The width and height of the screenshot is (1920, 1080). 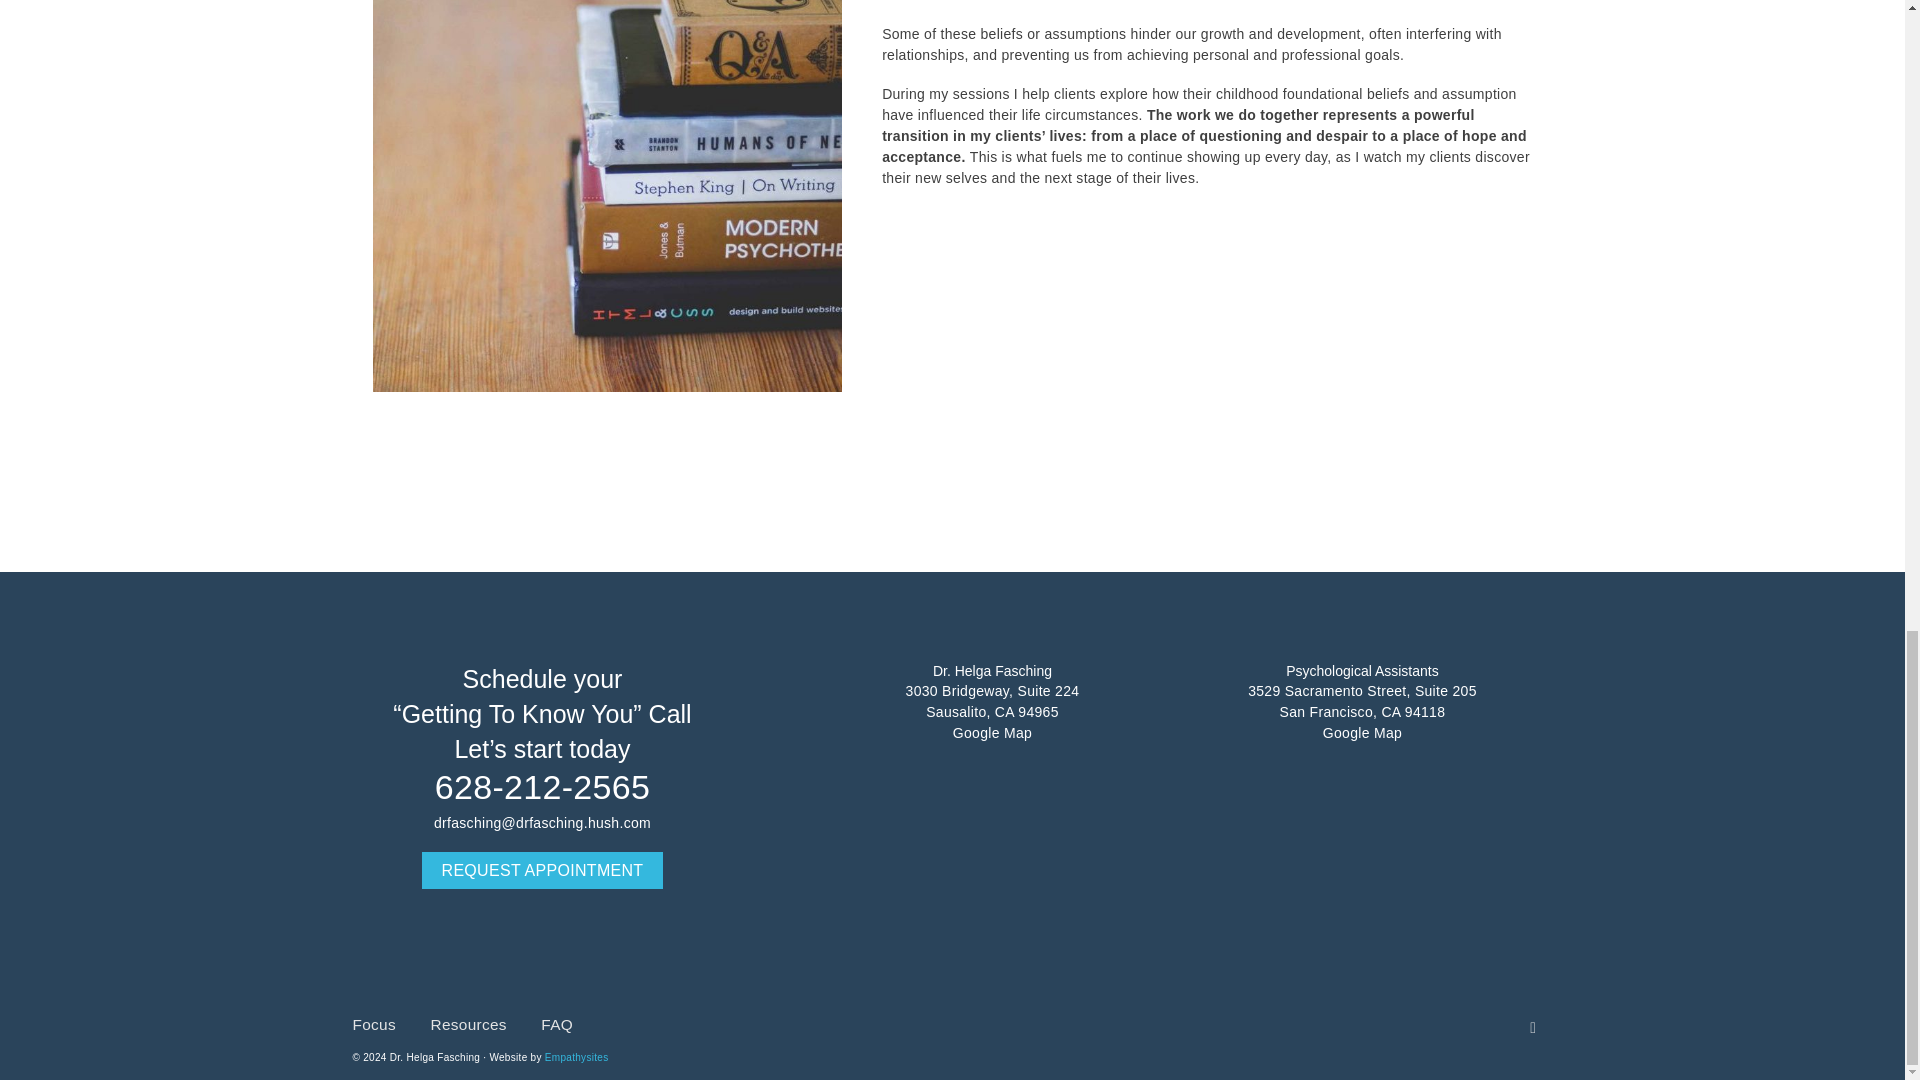 I want to click on Resources, so click(x=469, y=1032).